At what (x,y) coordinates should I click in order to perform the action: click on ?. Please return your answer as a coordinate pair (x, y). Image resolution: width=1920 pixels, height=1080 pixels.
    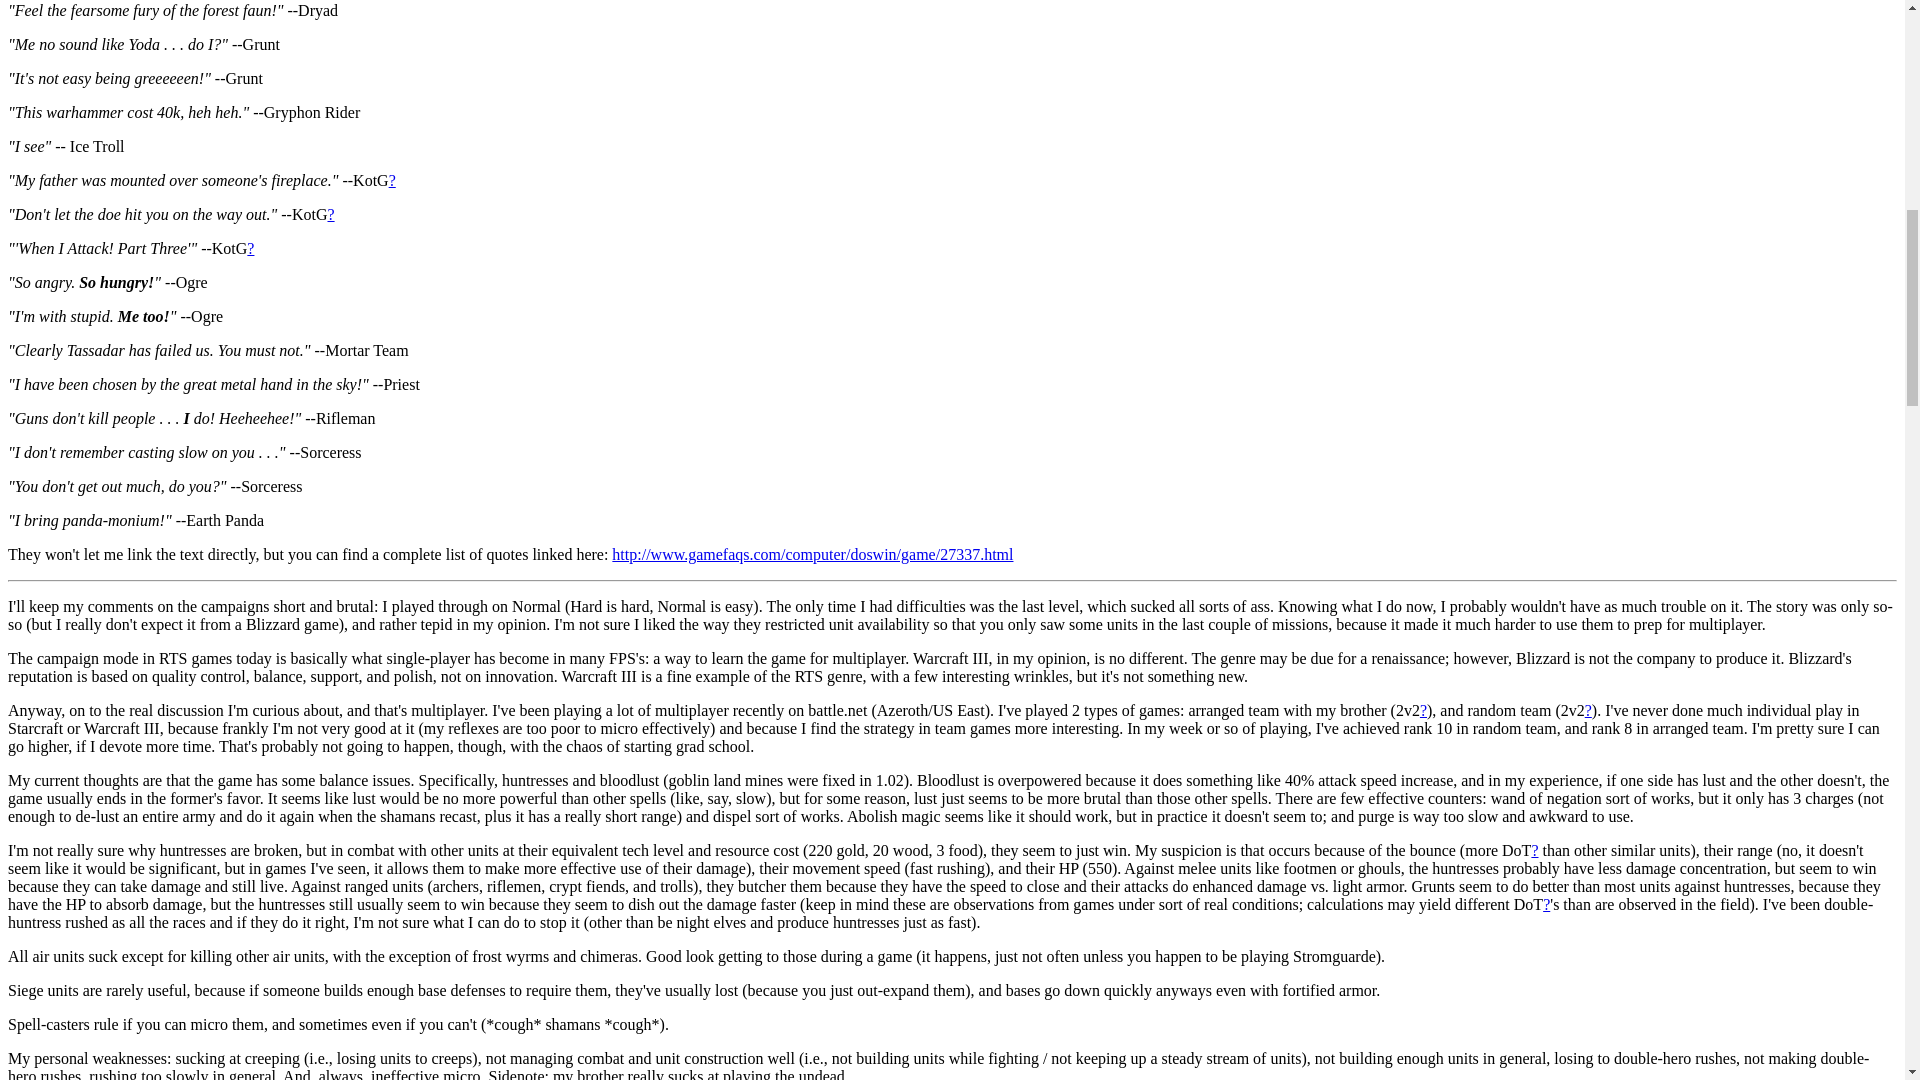
    Looking at the image, I should click on (250, 248).